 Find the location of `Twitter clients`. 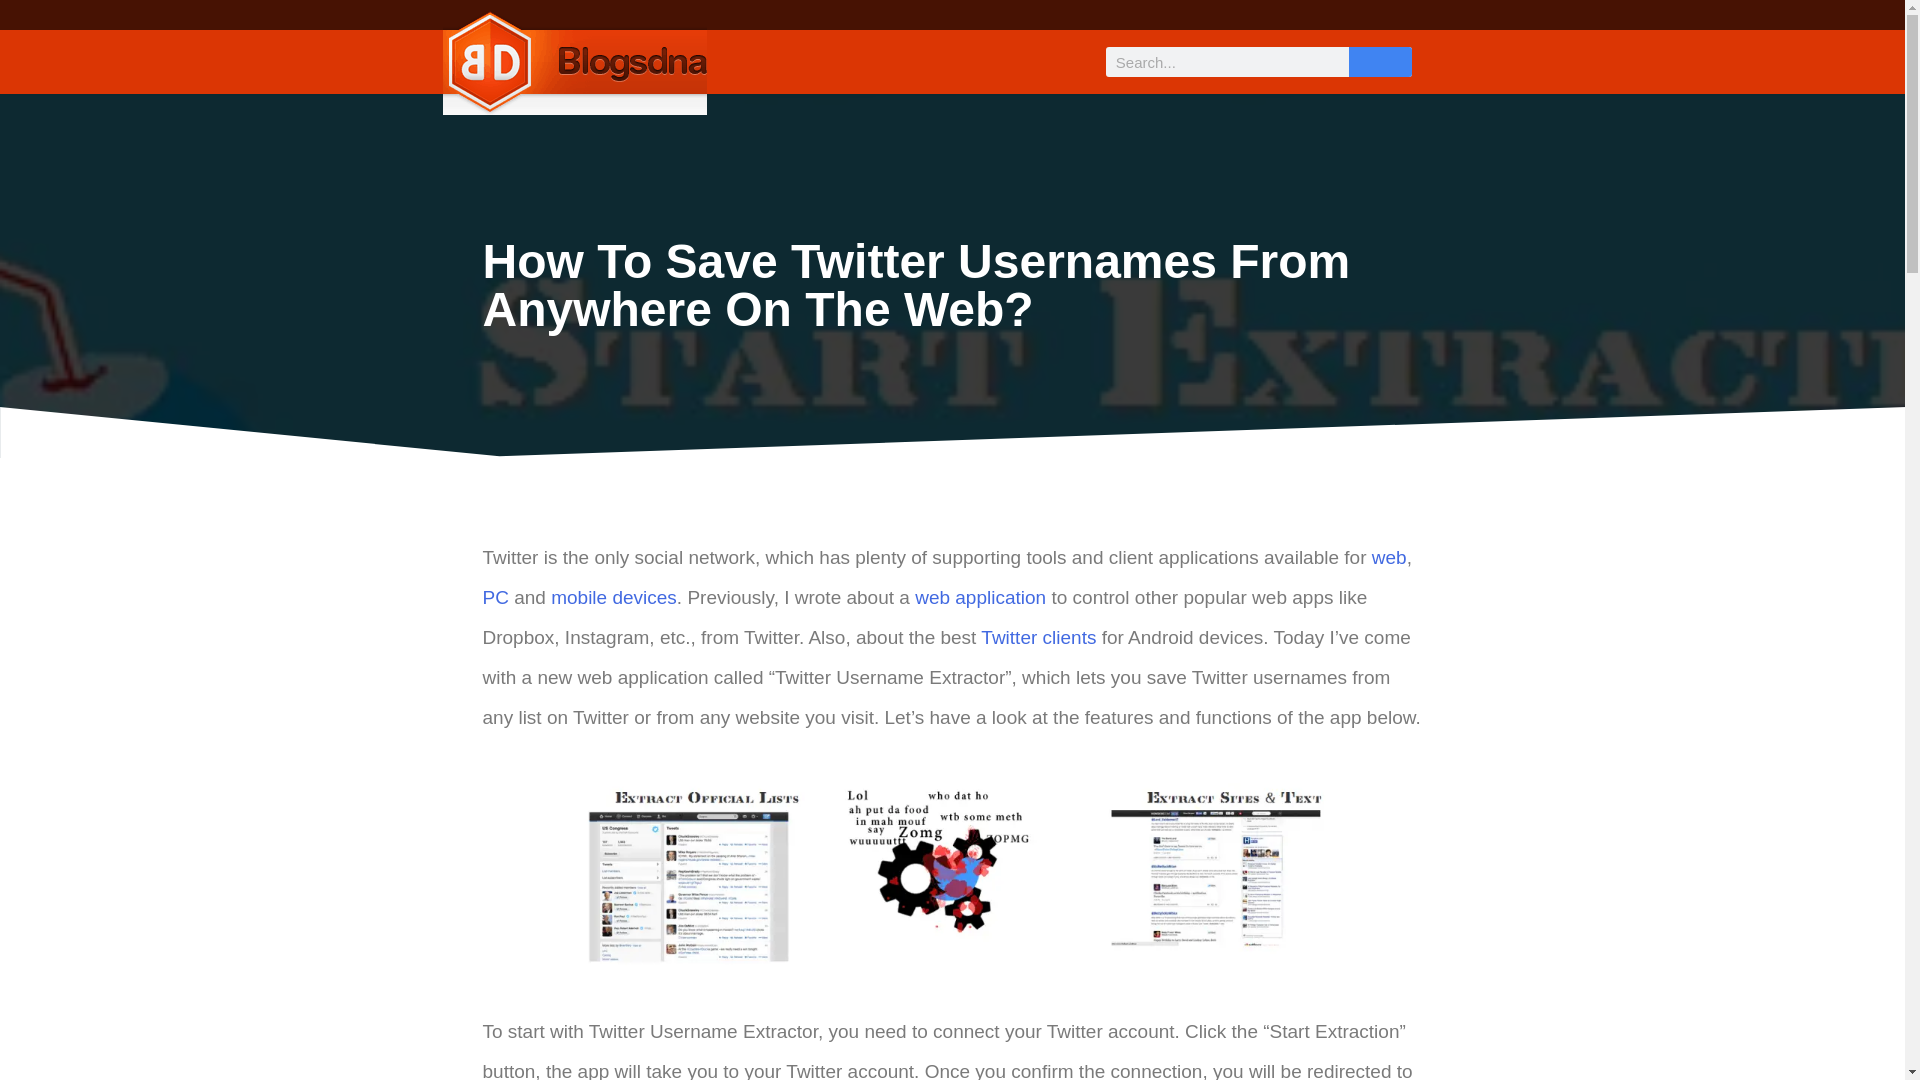

Twitter clients is located at coordinates (1038, 638).